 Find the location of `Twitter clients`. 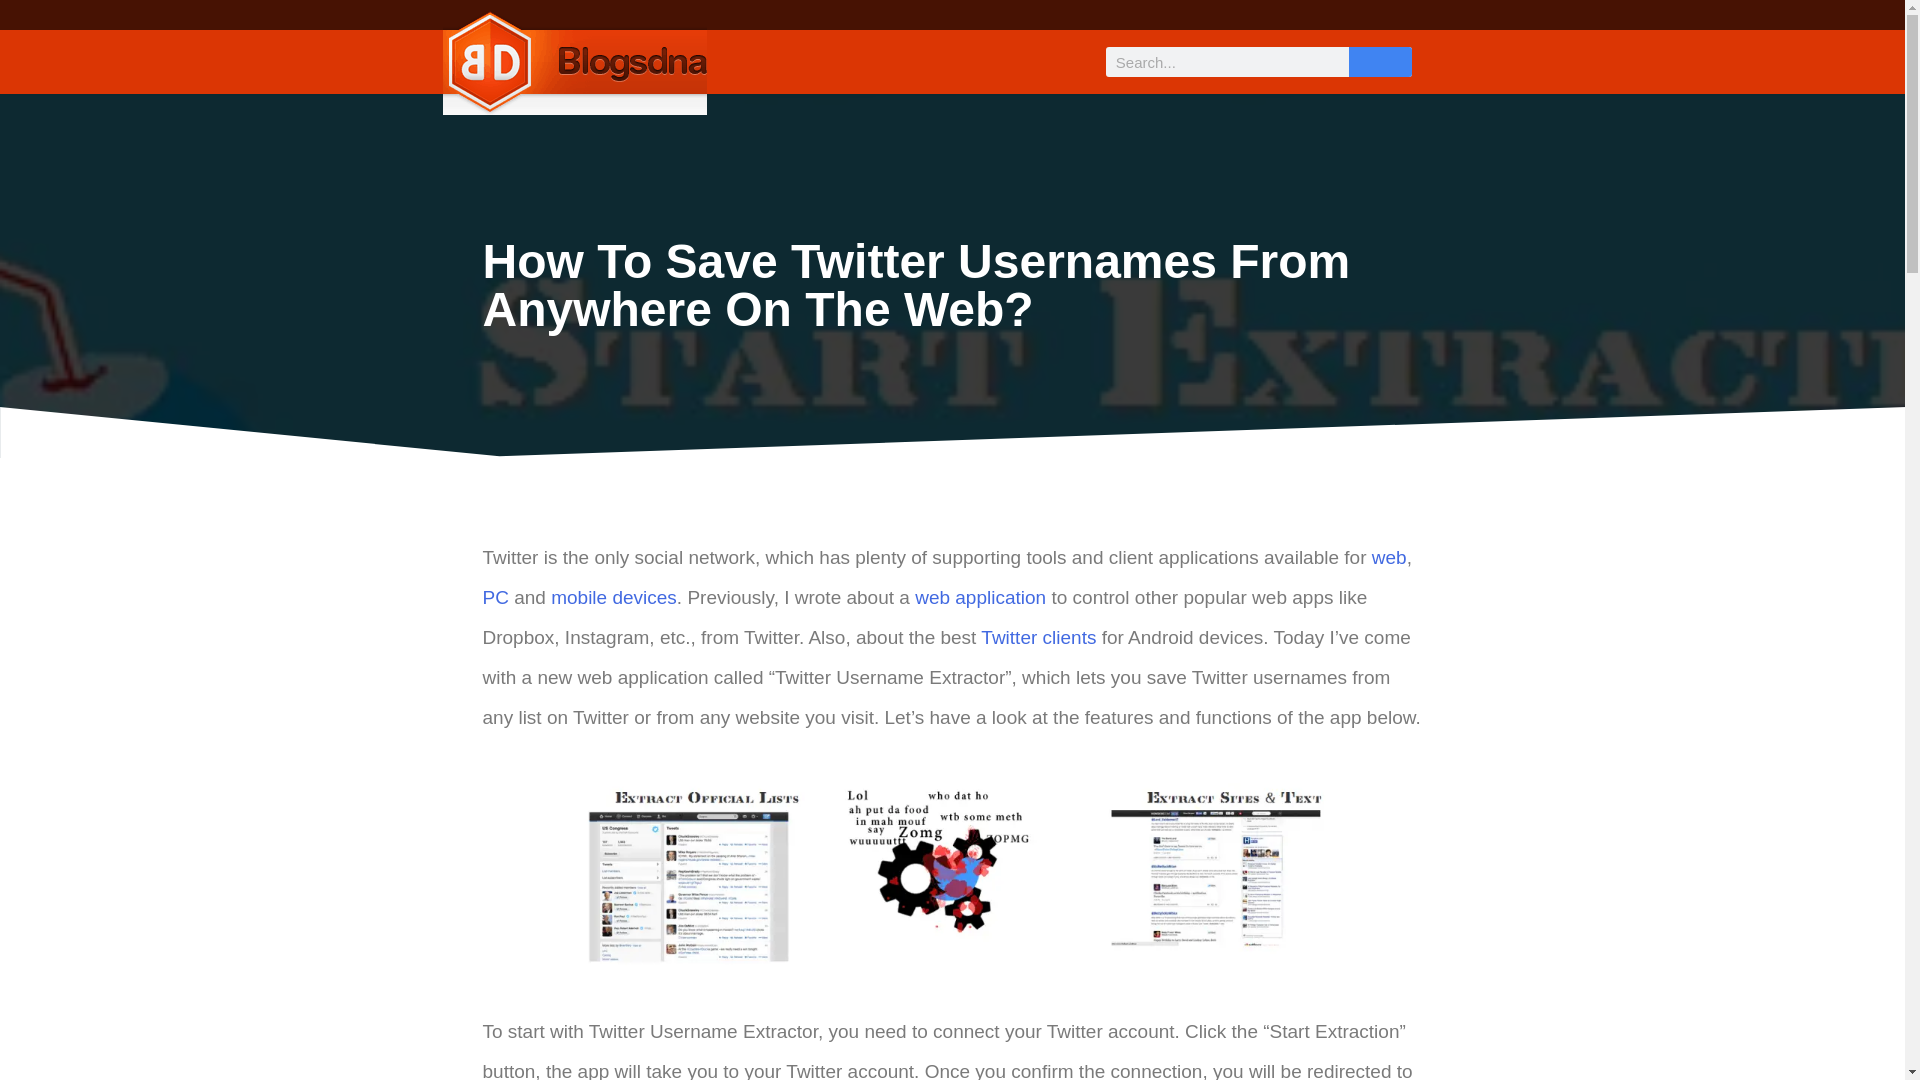

Twitter clients is located at coordinates (1038, 638).